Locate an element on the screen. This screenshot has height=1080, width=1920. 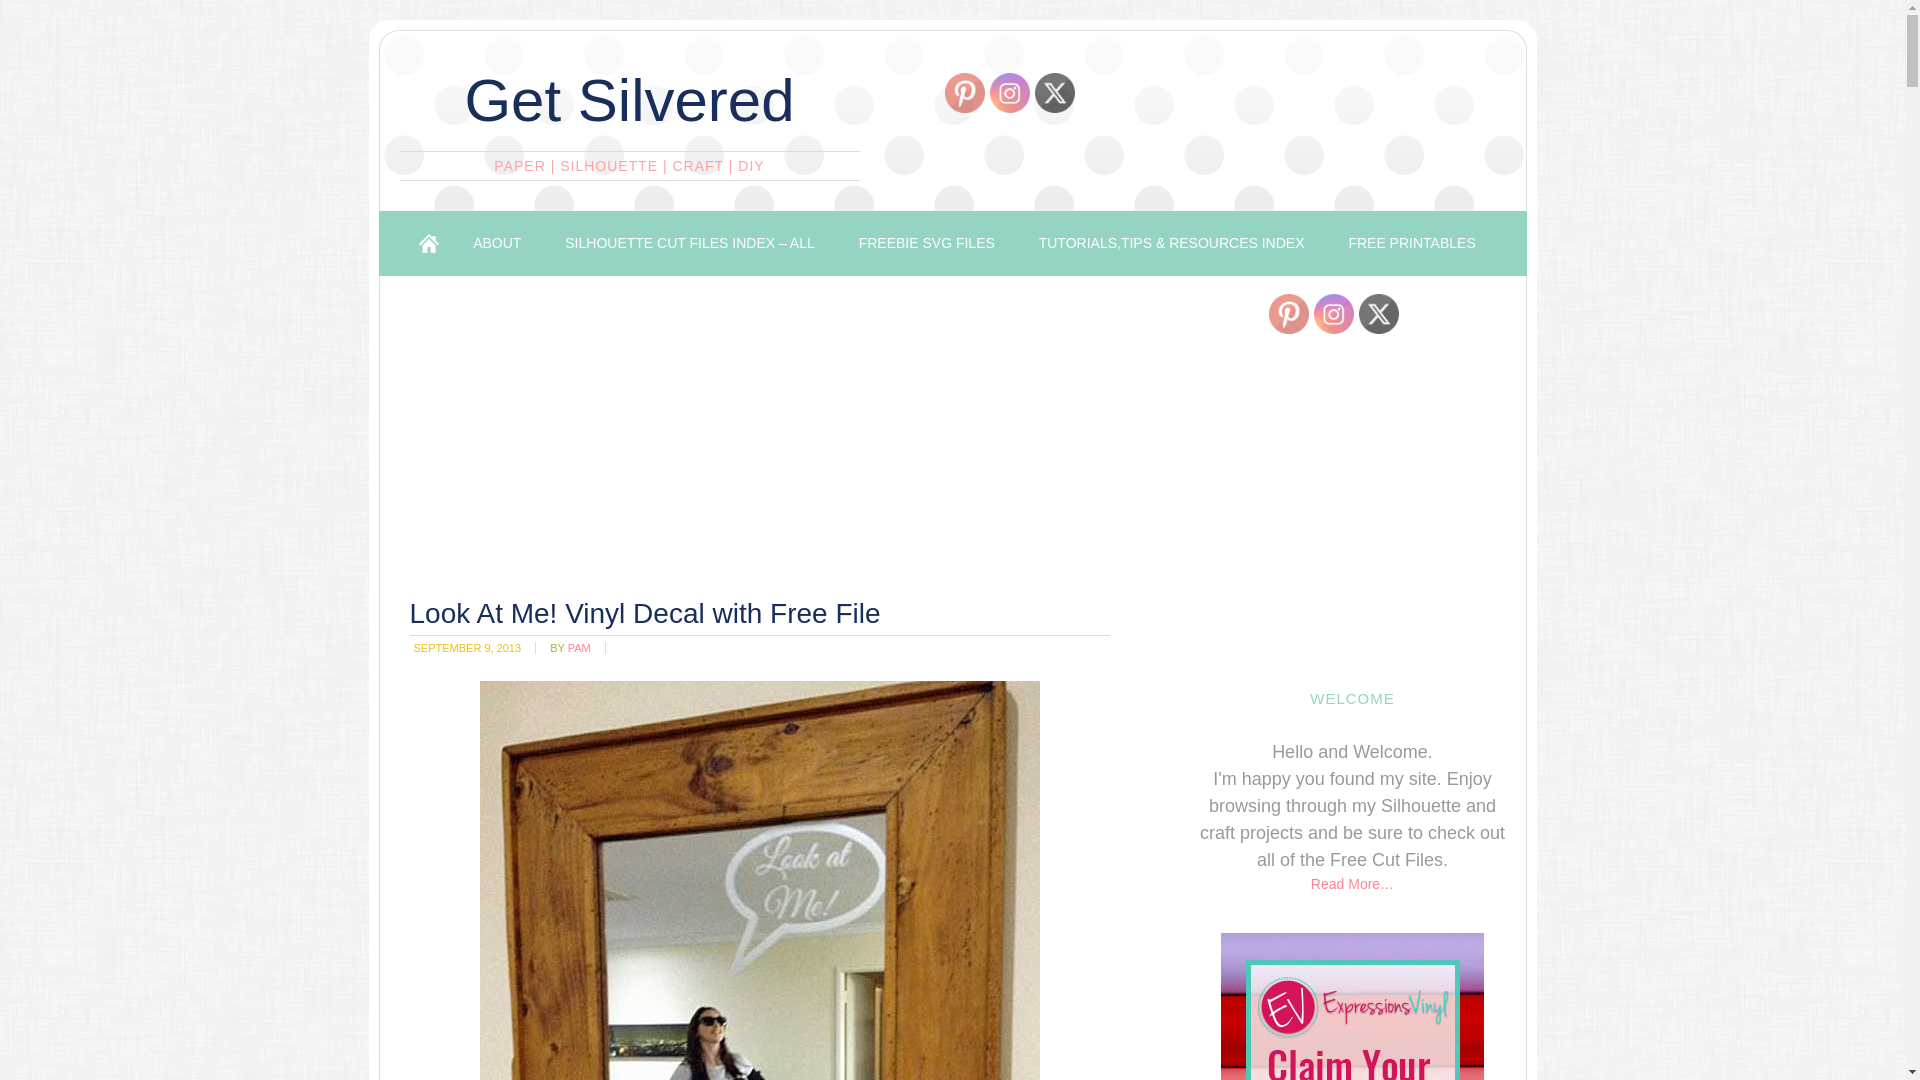
Free SVG Files is located at coordinates (927, 243).